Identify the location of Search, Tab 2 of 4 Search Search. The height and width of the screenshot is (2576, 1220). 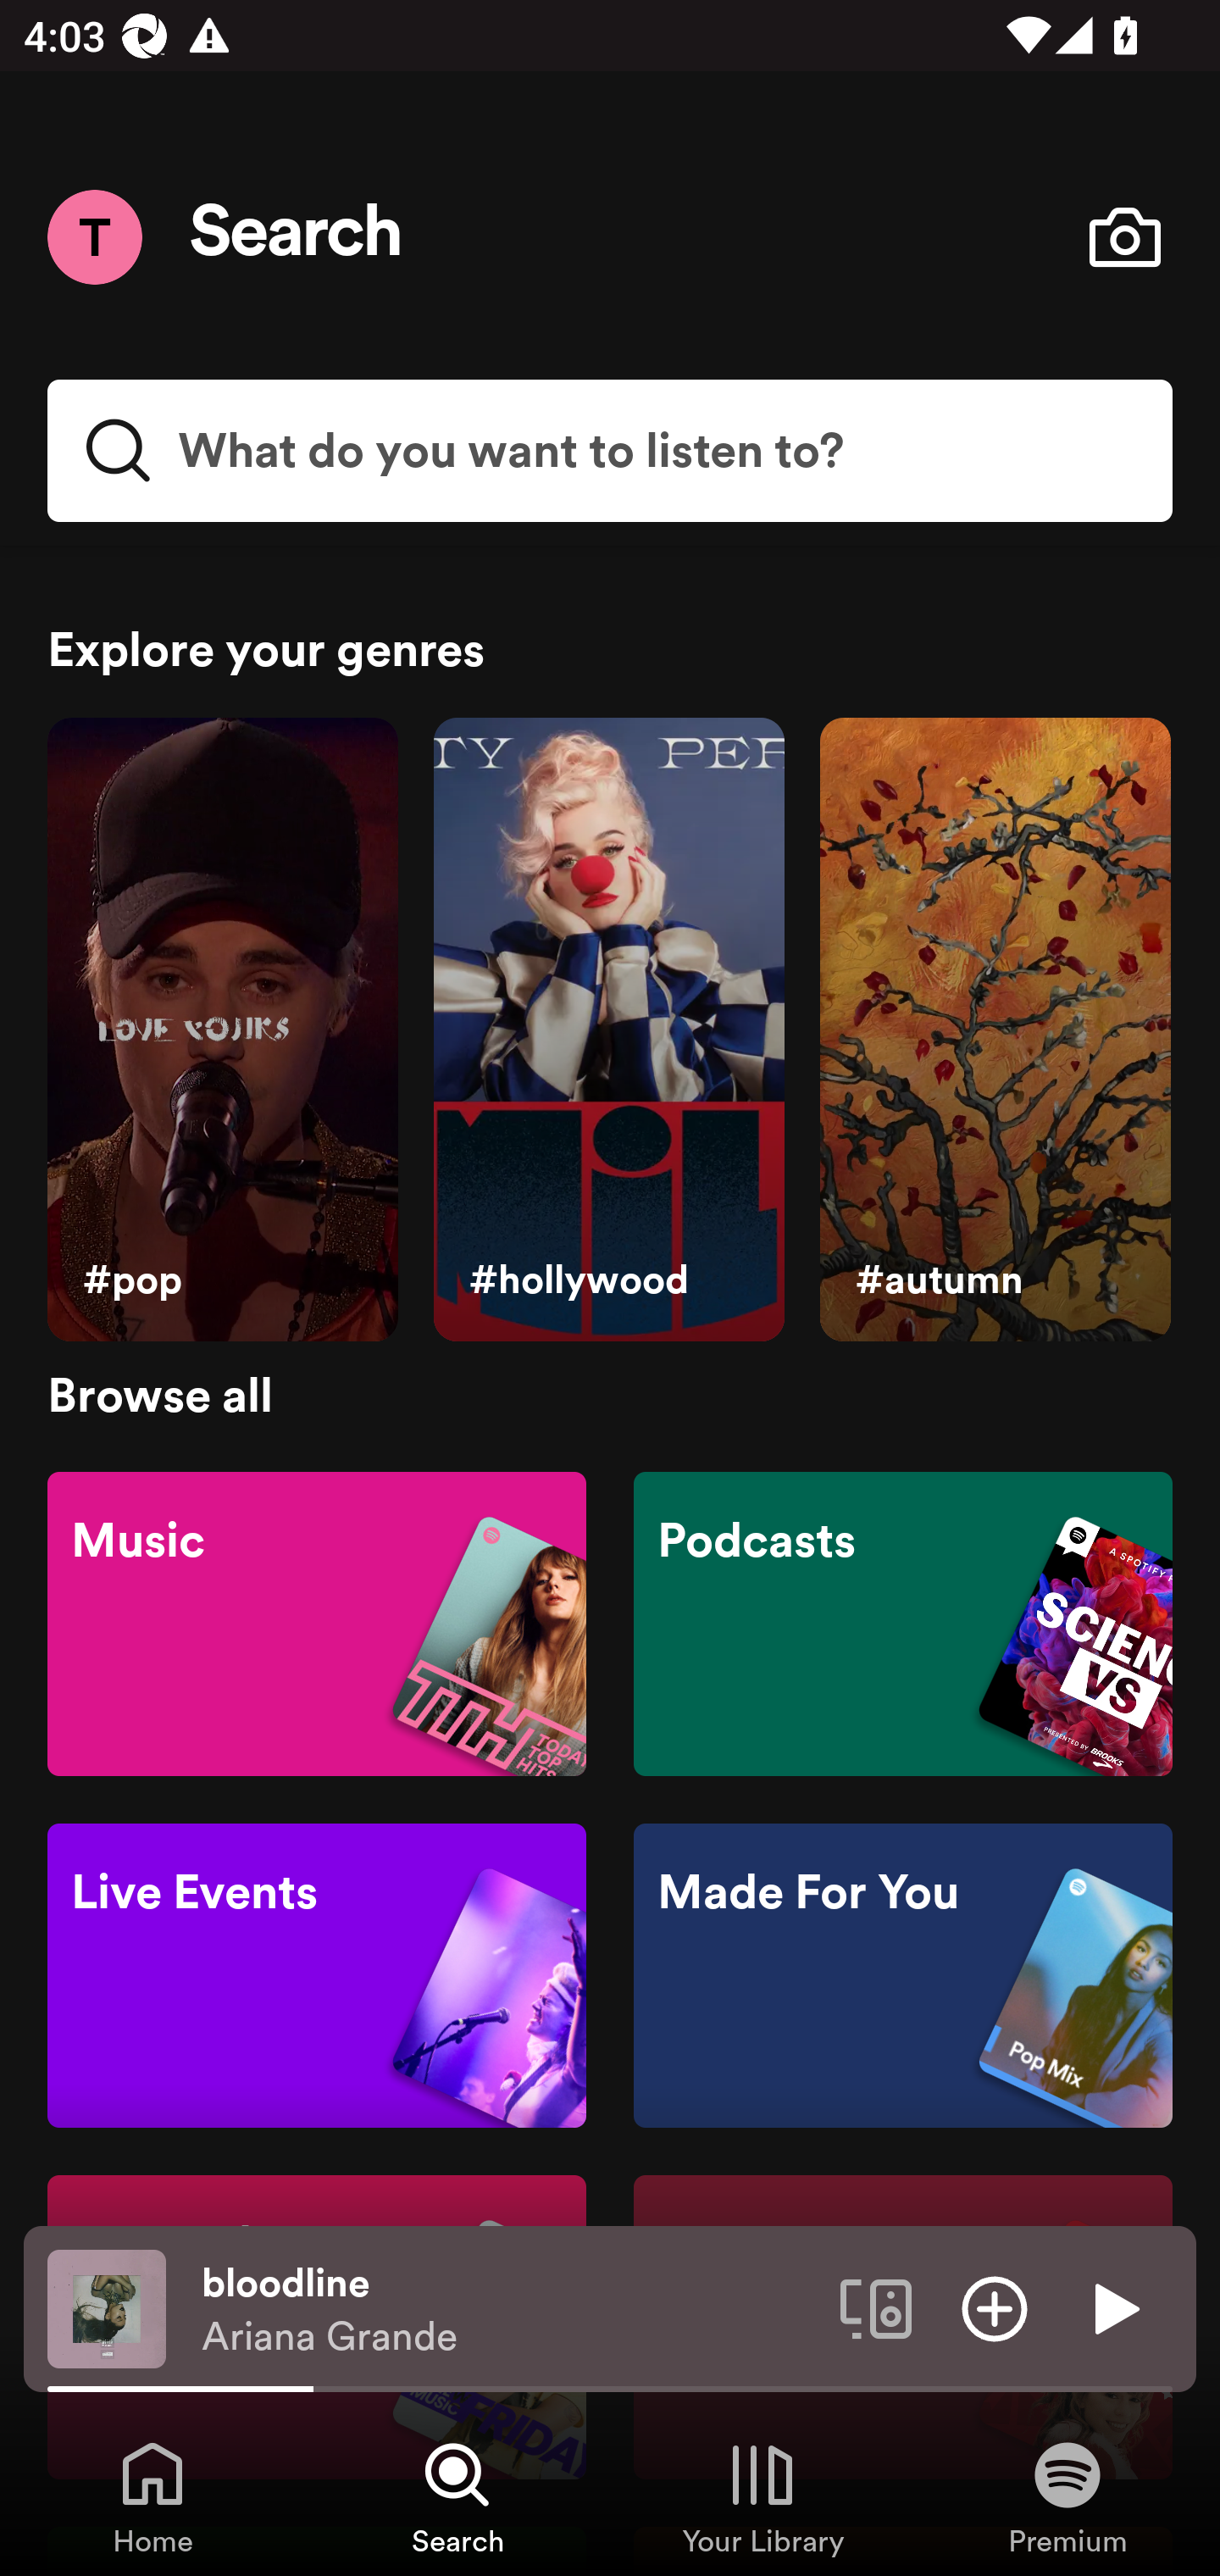
(457, 2496).